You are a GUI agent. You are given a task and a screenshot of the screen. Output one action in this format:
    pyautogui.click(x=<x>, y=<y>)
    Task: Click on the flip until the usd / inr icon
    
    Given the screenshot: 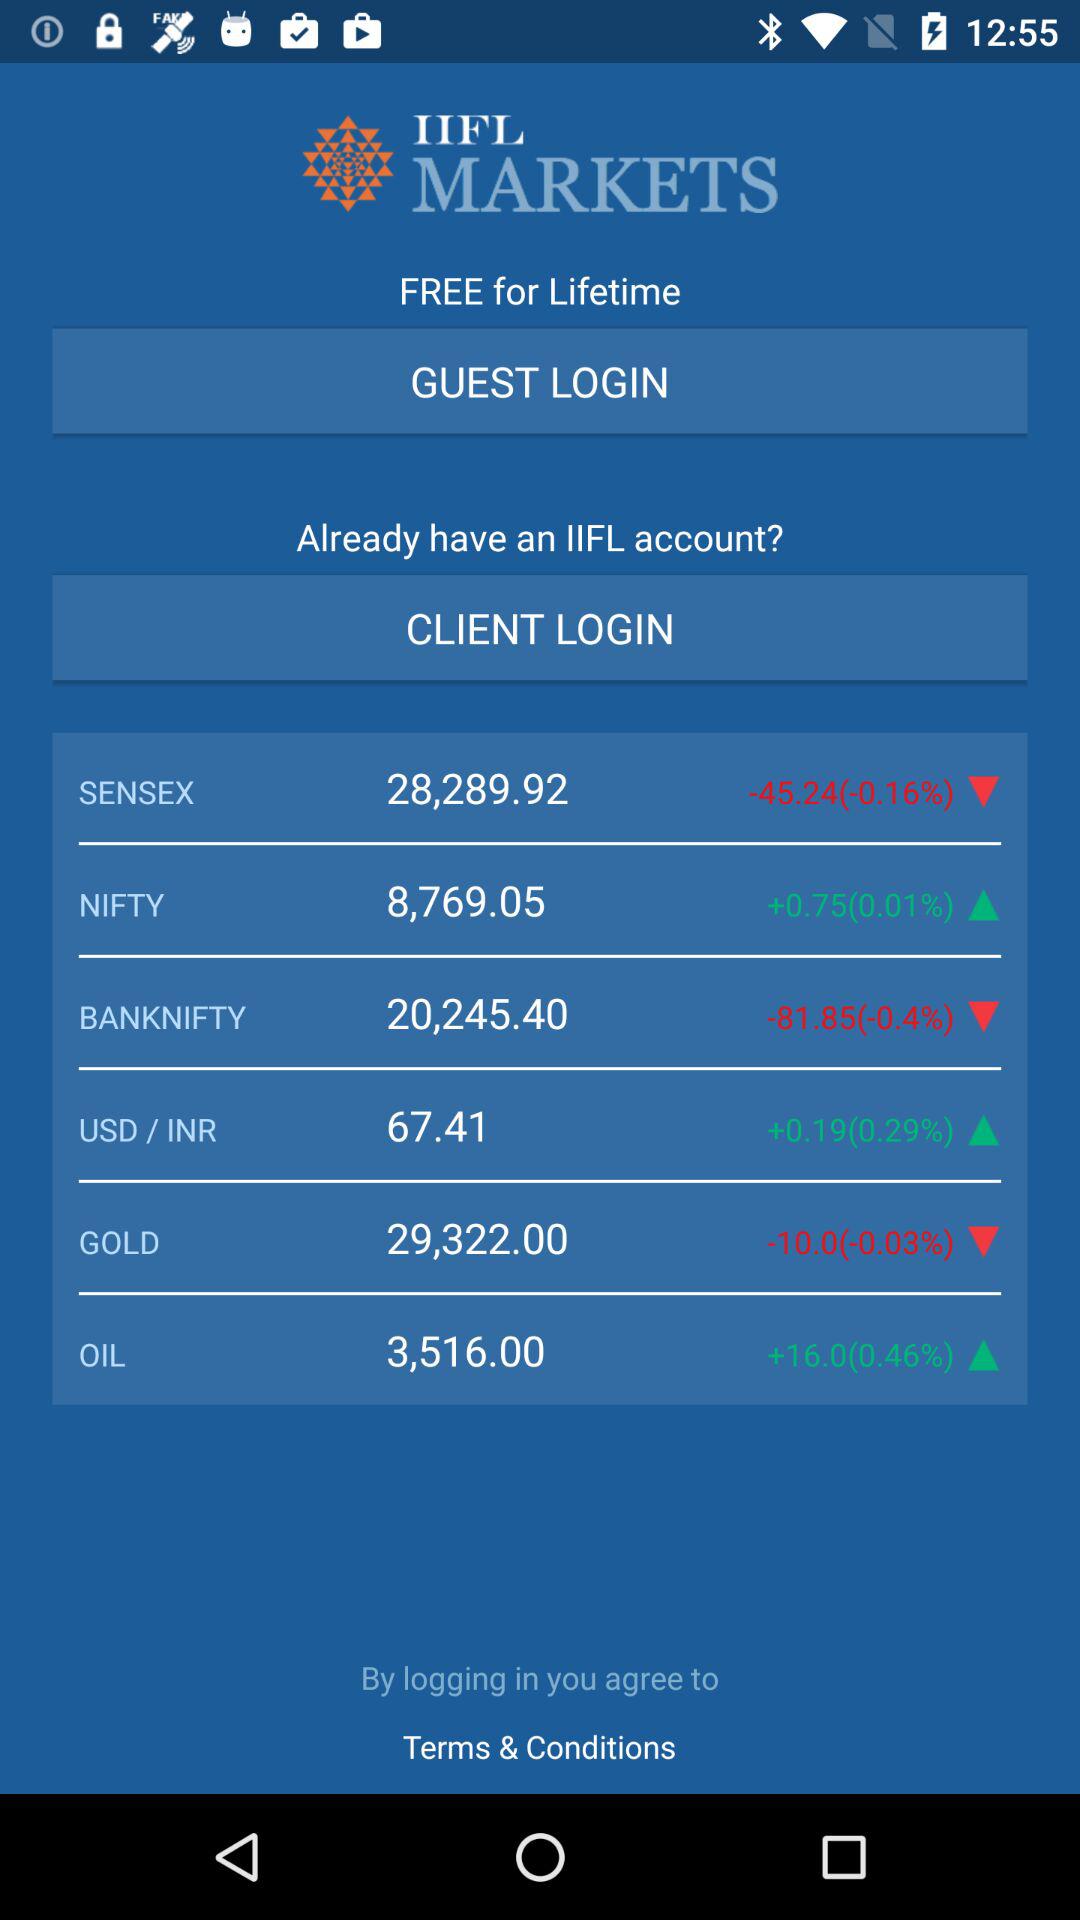 What is the action you would take?
    pyautogui.click(x=232, y=1128)
    